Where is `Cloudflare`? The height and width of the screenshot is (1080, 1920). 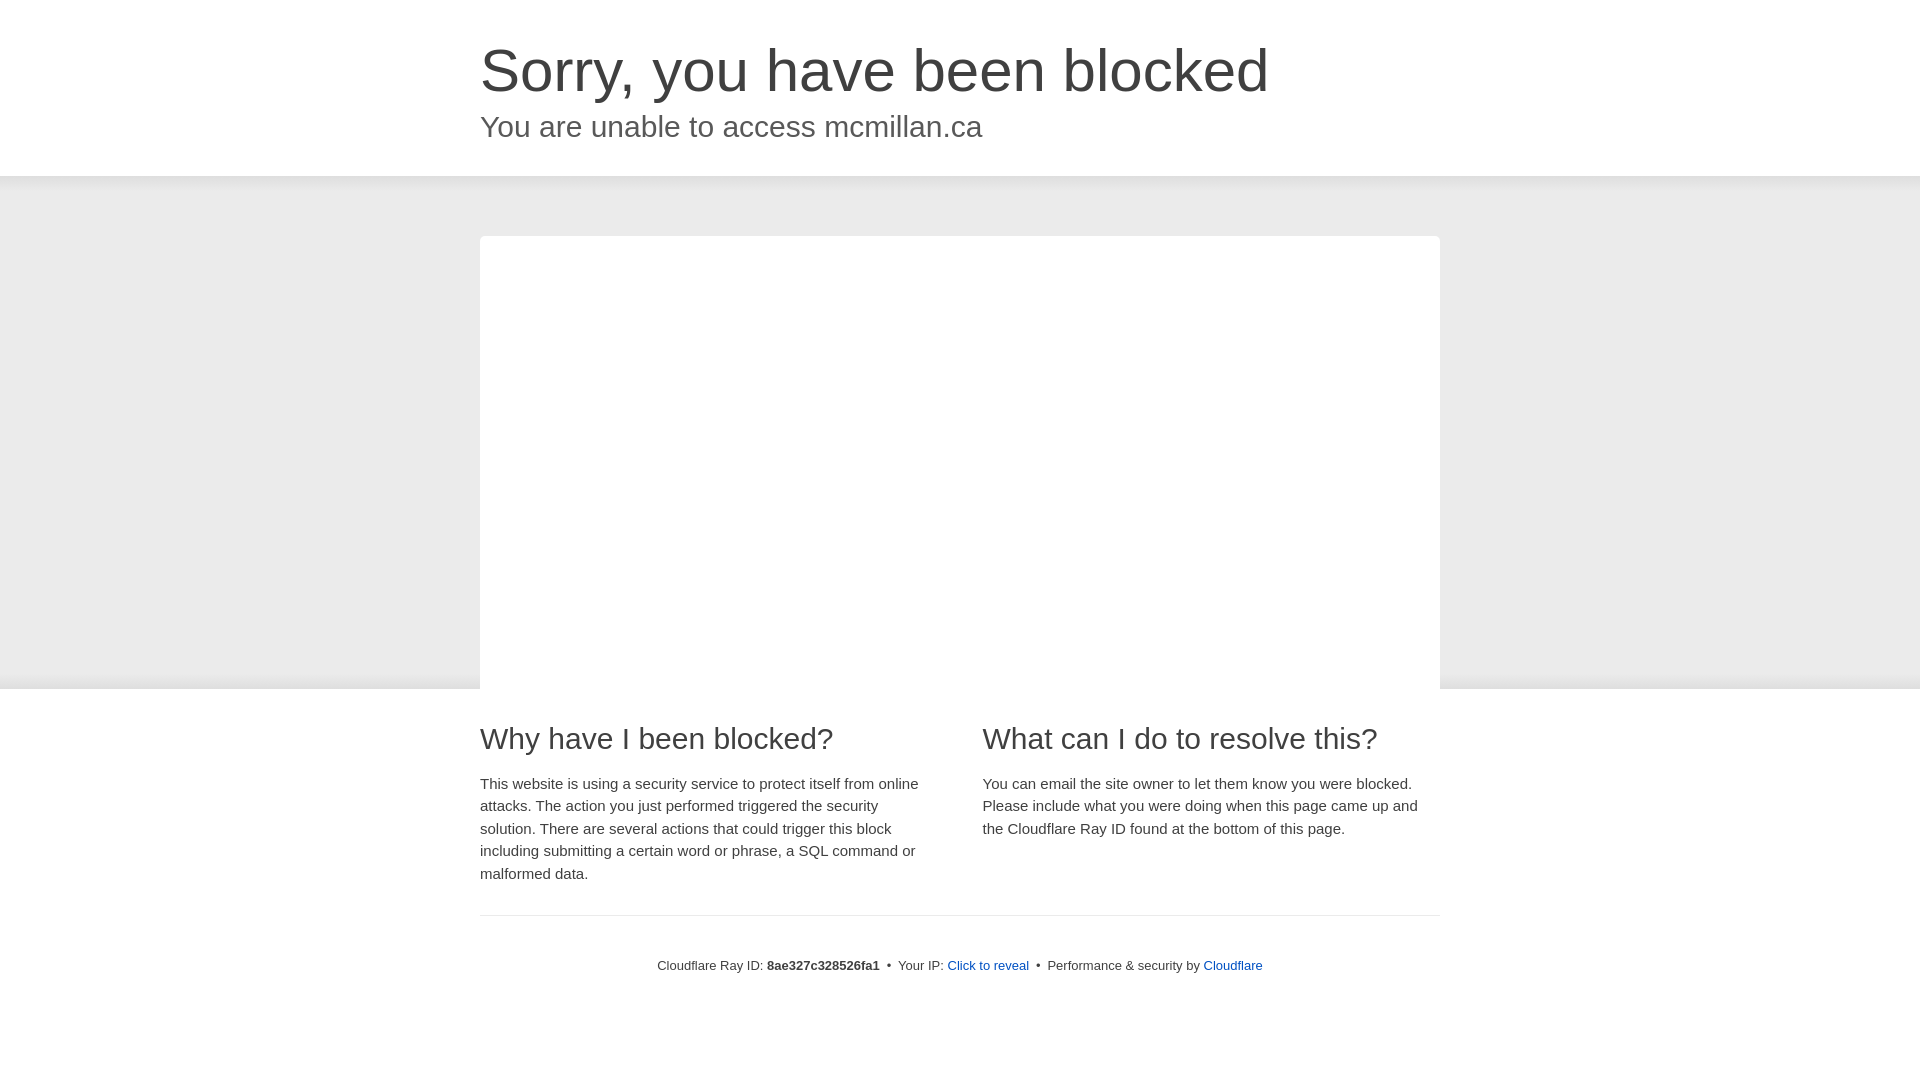 Cloudflare is located at coordinates (1233, 965).